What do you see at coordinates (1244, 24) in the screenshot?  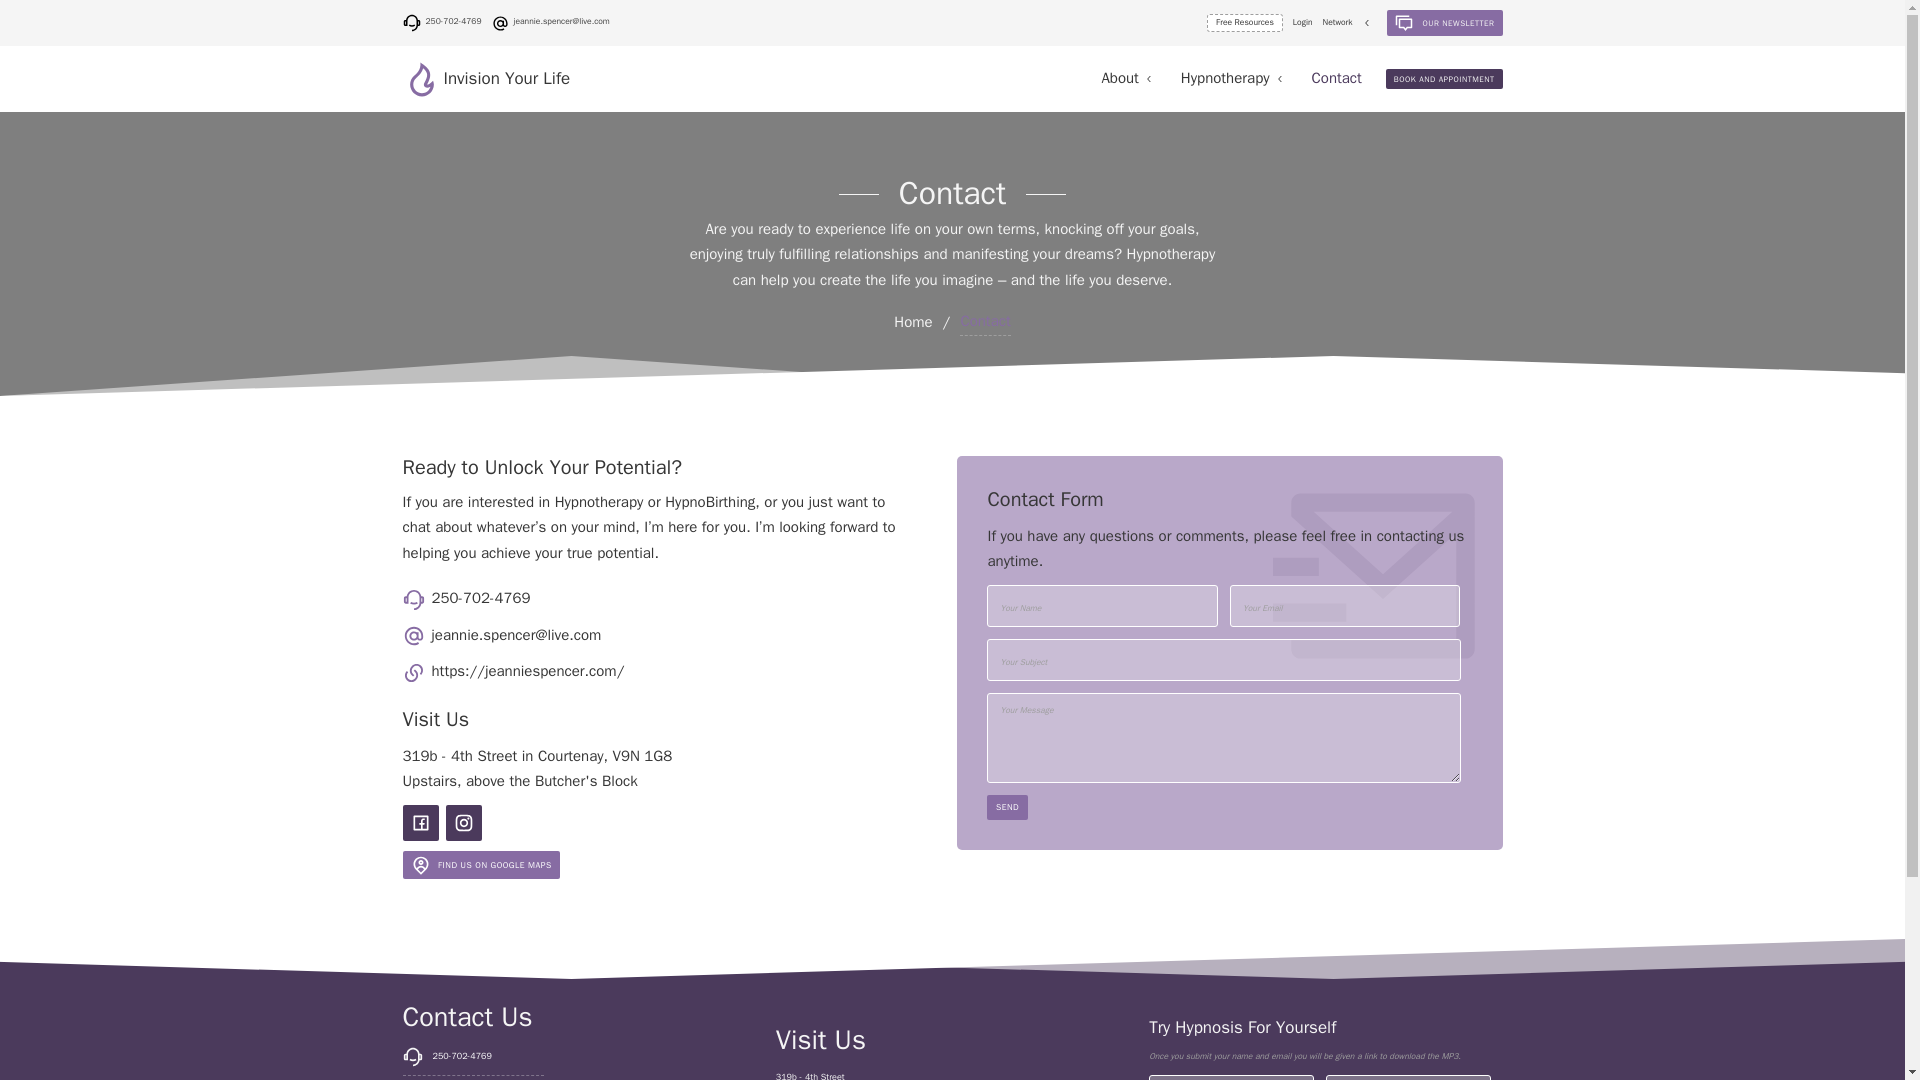 I see `Contact` at bounding box center [1244, 24].